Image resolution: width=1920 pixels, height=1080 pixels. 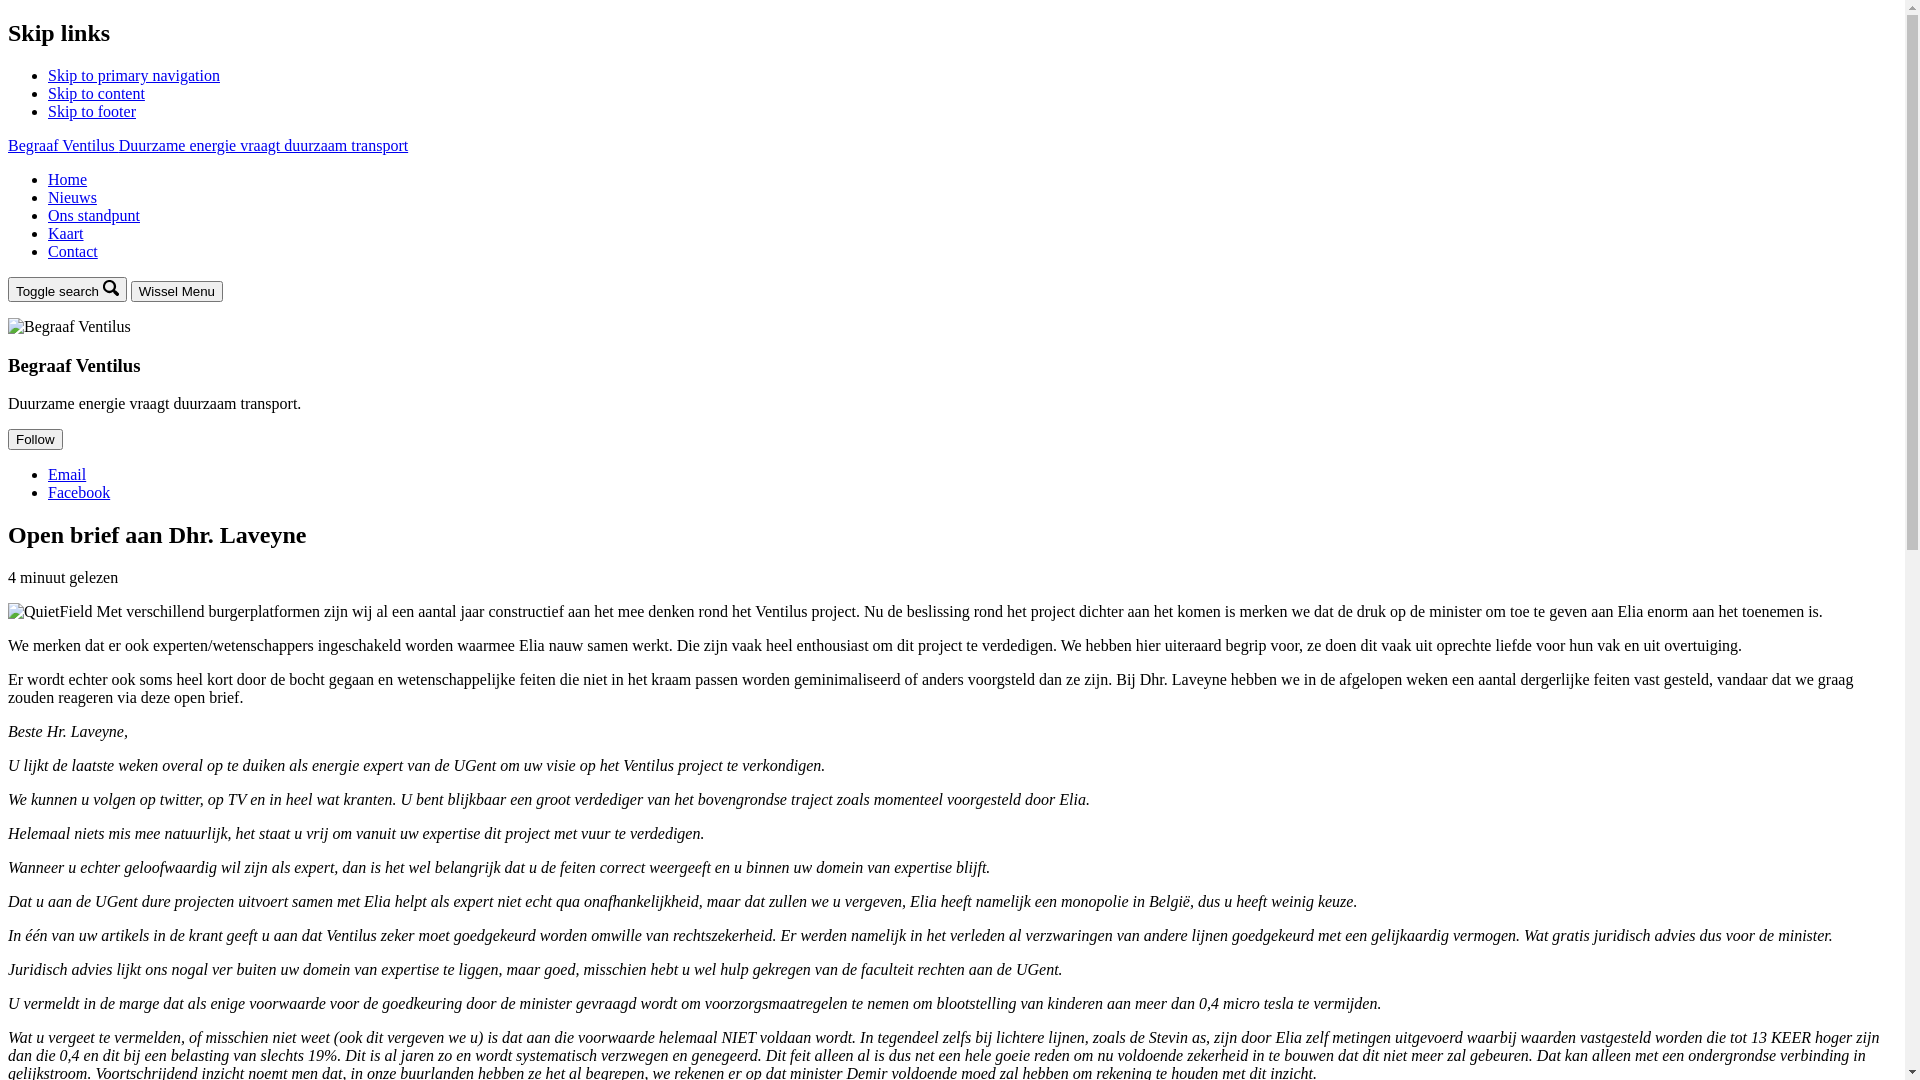 What do you see at coordinates (96, 94) in the screenshot?
I see `Skip to content` at bounding box center [96, 94].